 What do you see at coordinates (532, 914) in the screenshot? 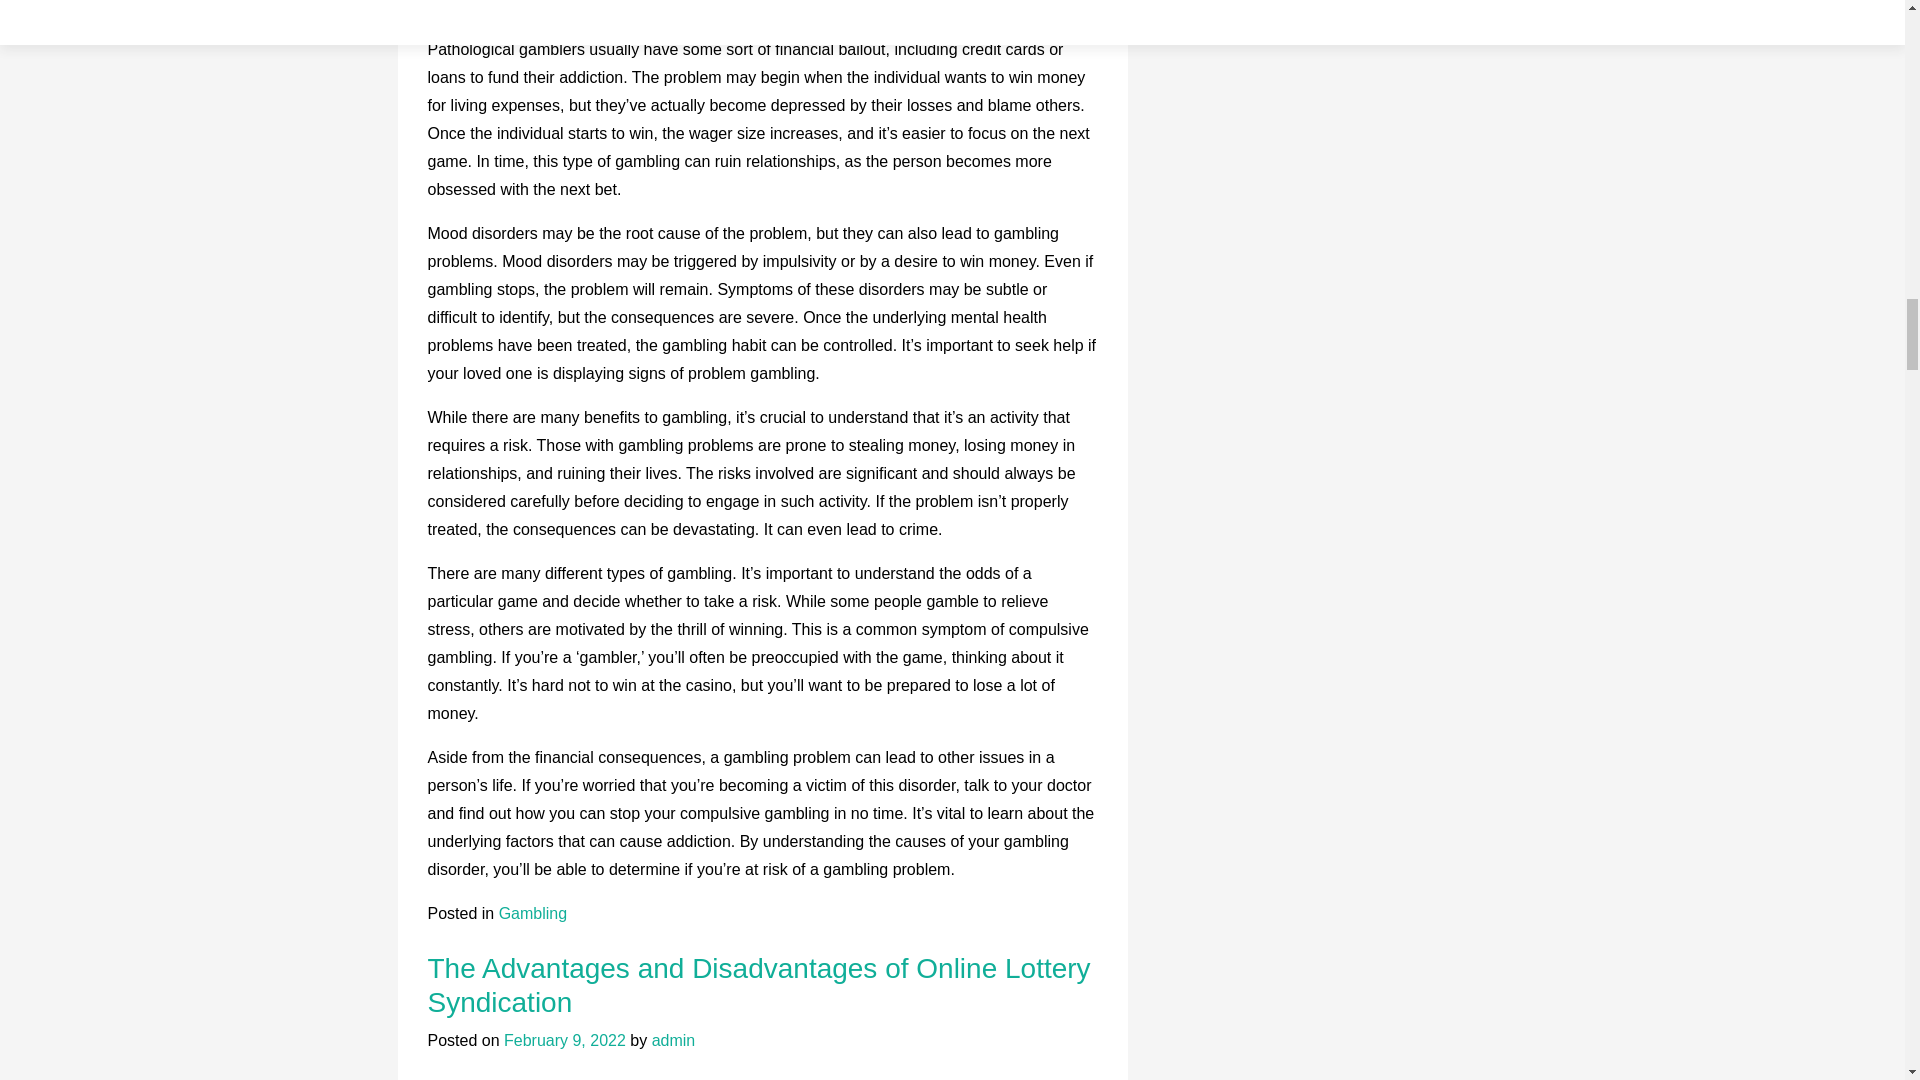
I see `Gambling` at bounding box center [532, 914].